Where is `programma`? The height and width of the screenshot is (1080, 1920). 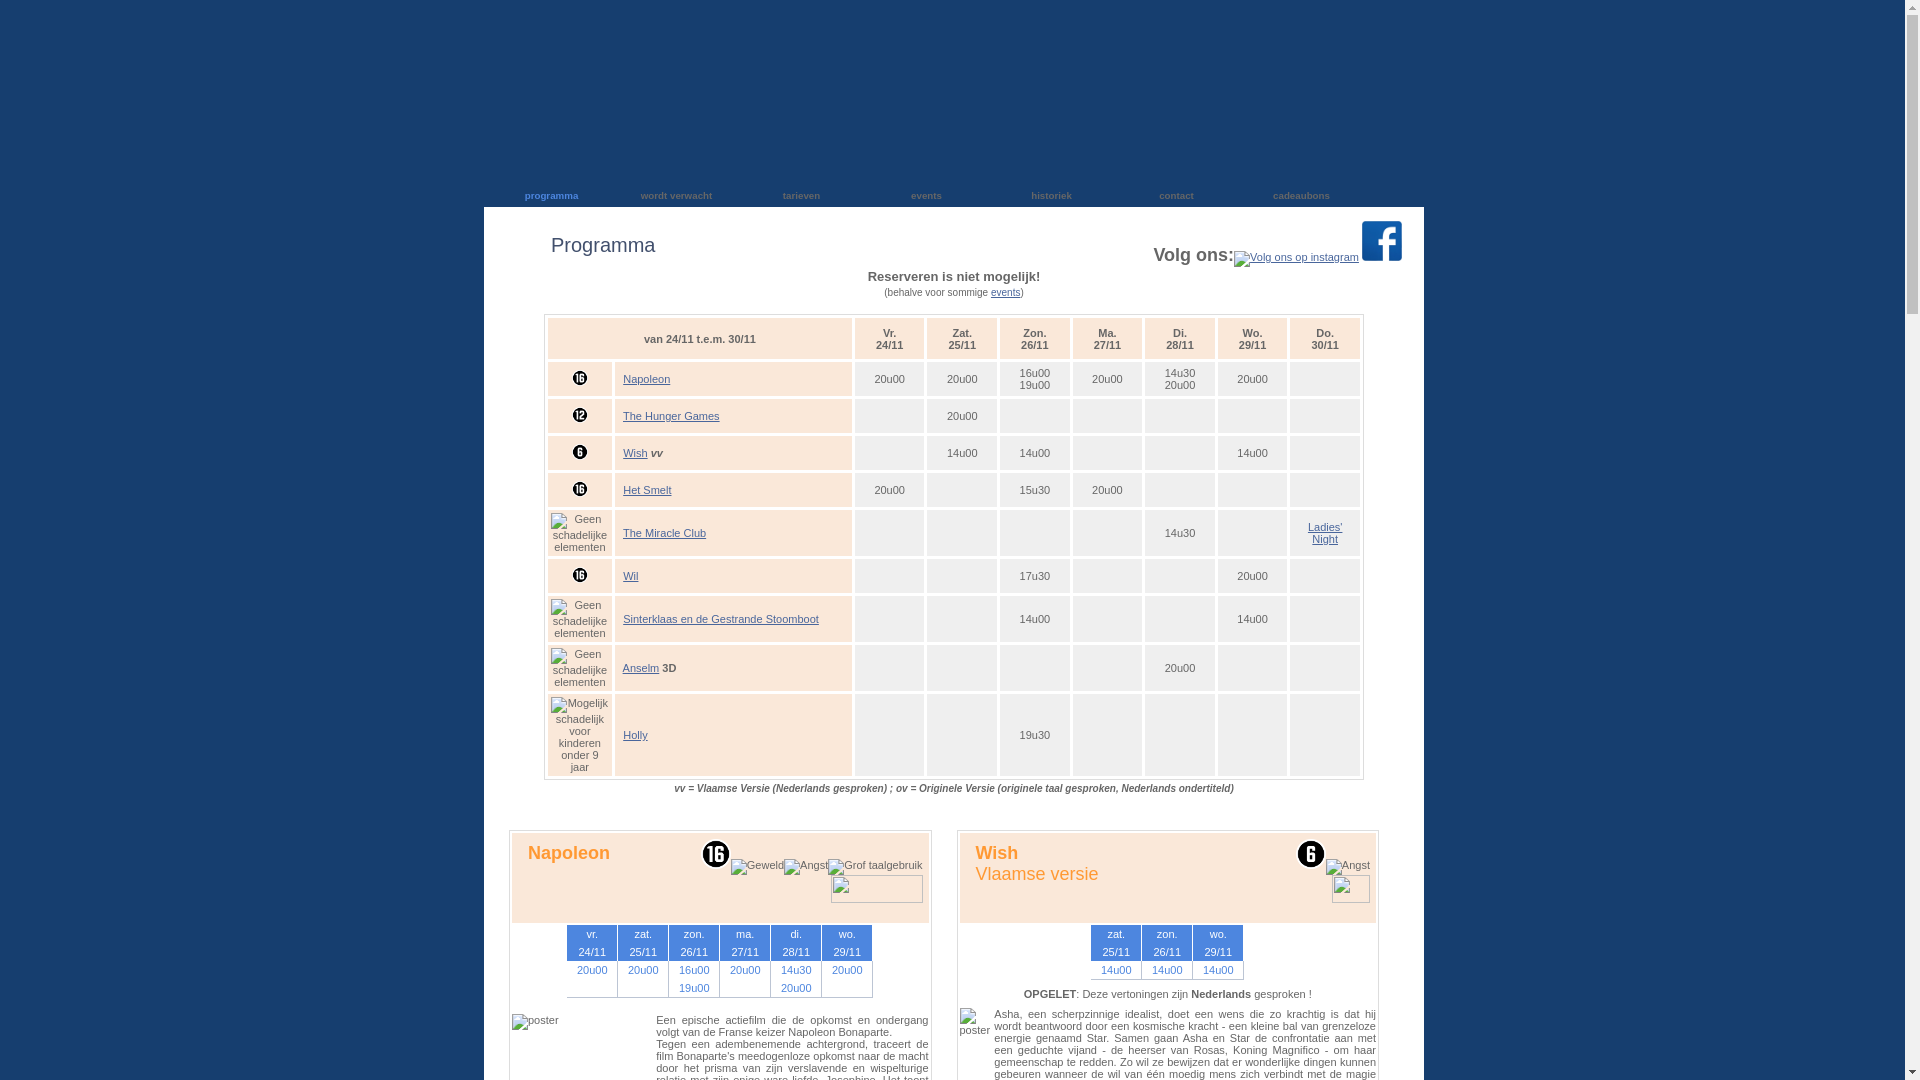
programma is located at coordinates (552, 196).